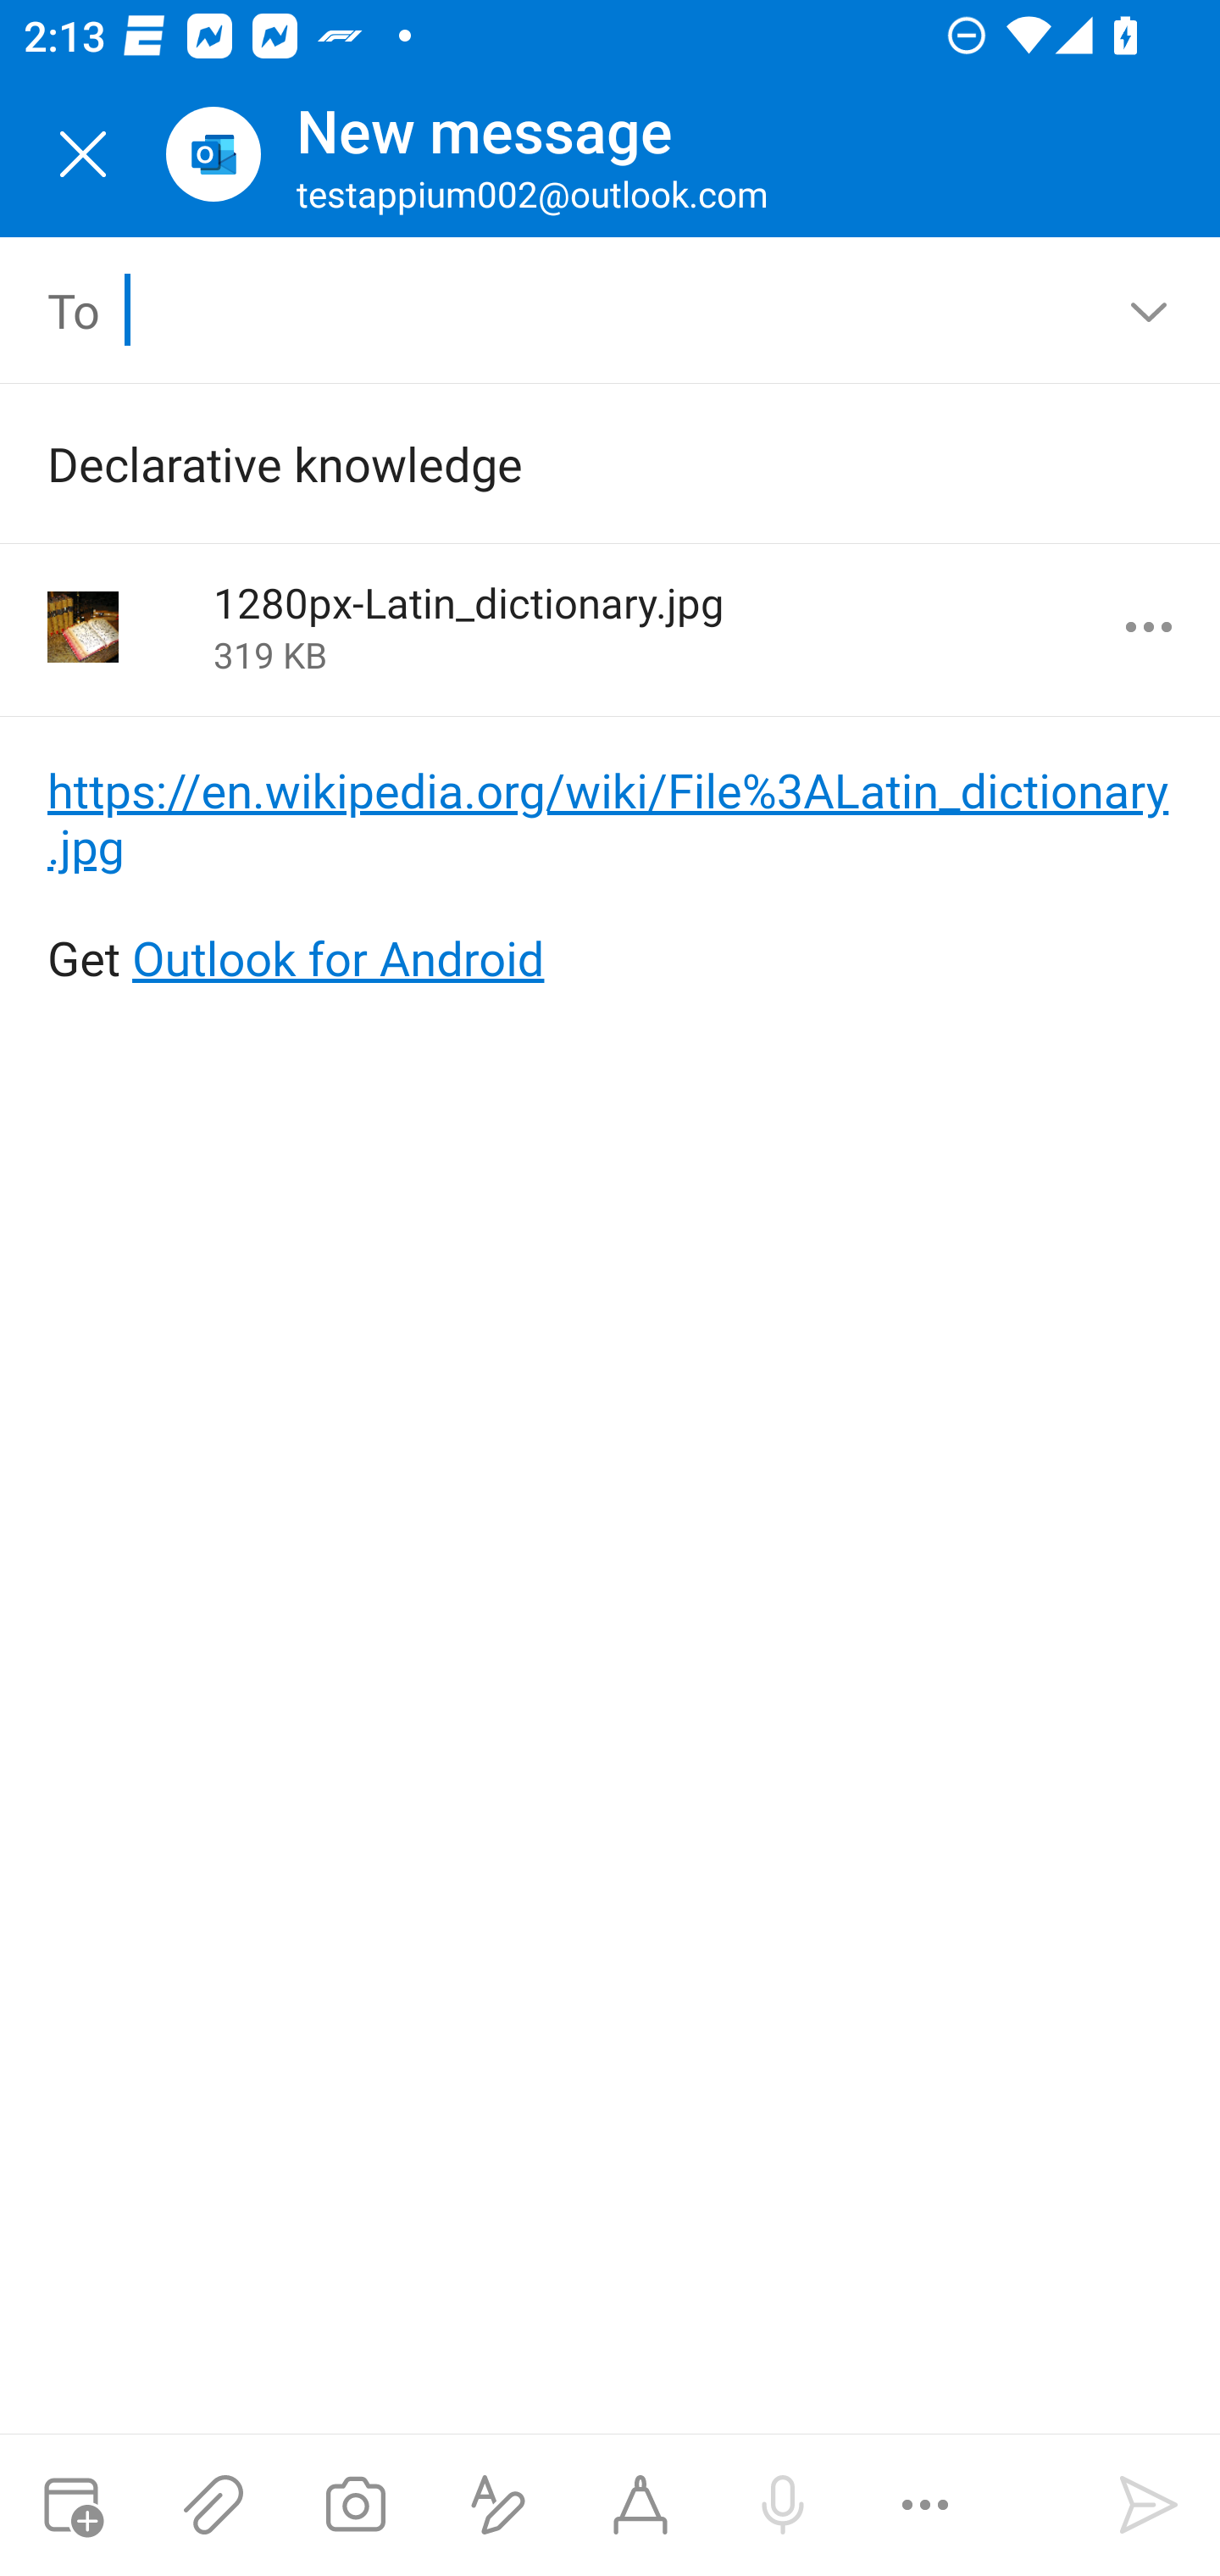  I want to click on Show formatting options, so click(498, 2505).